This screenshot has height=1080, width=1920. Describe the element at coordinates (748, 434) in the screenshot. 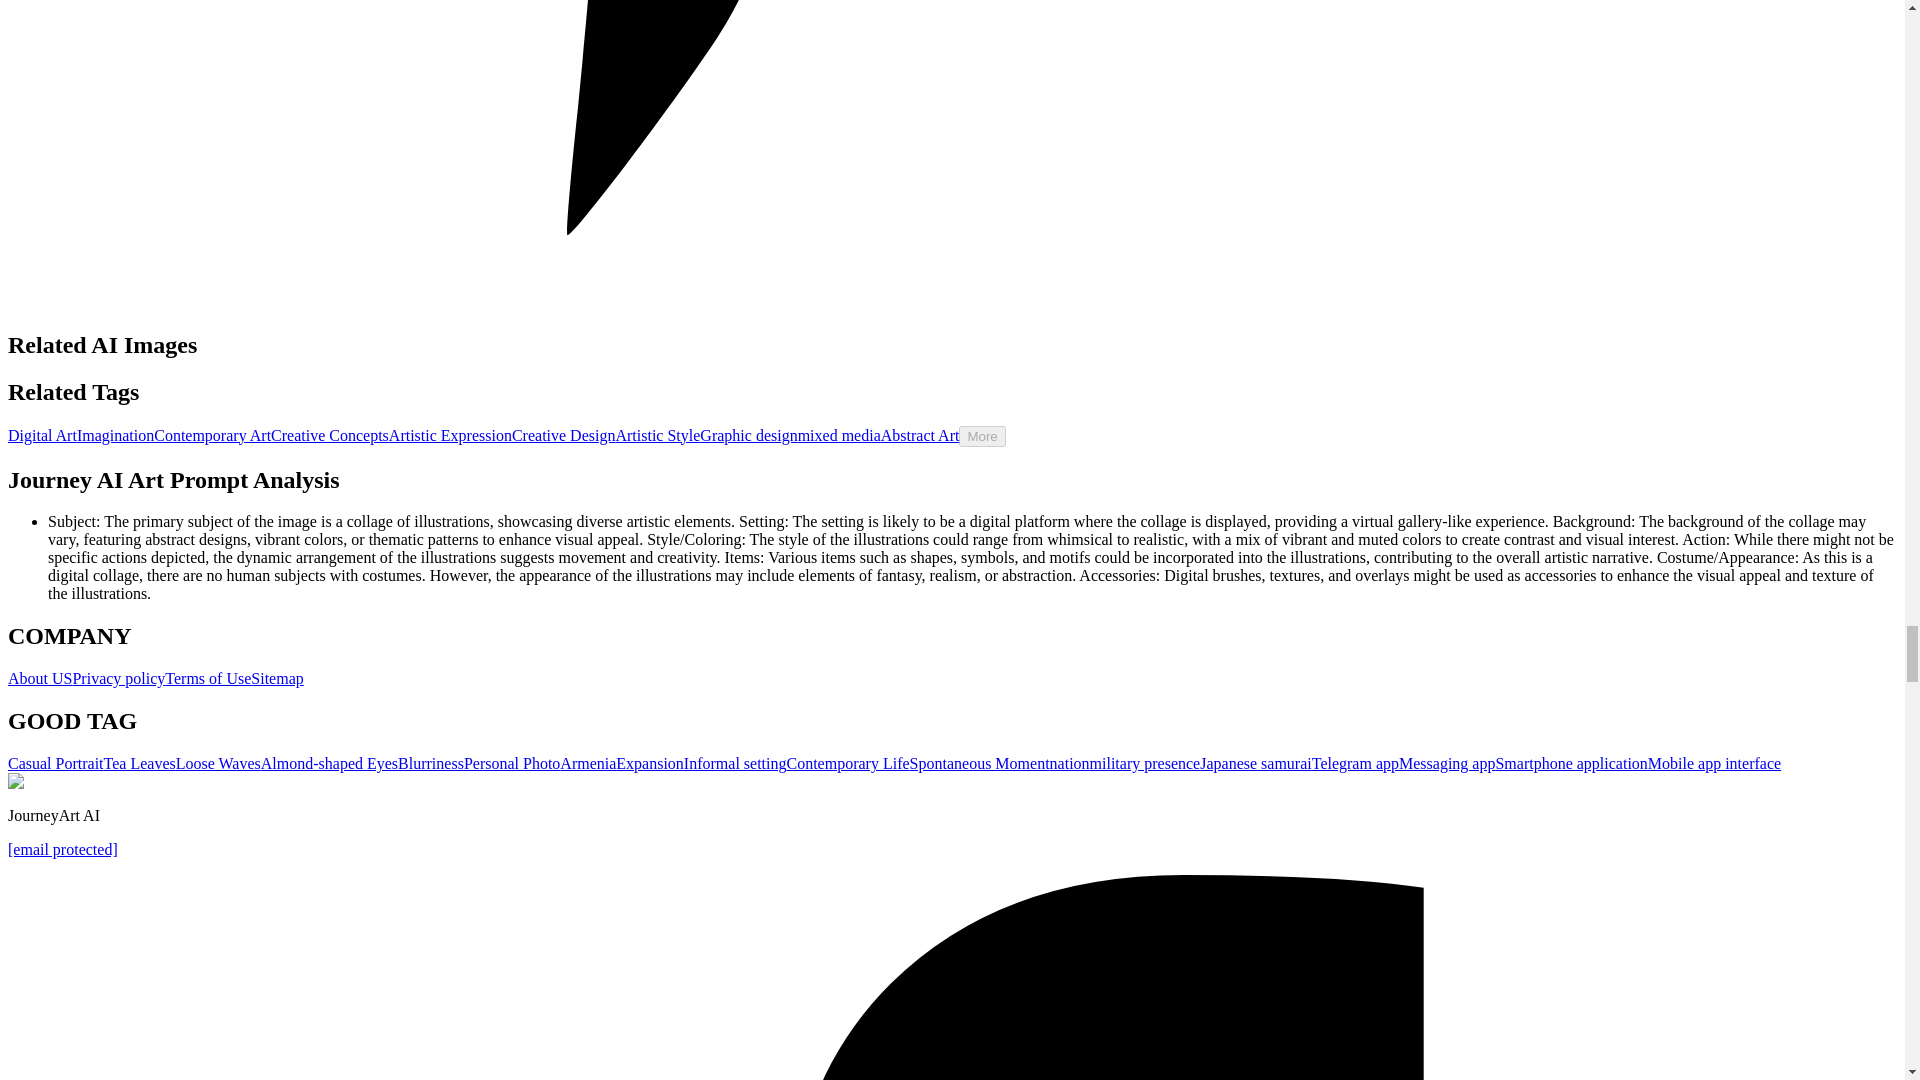

I see `Graphic design` at that location.